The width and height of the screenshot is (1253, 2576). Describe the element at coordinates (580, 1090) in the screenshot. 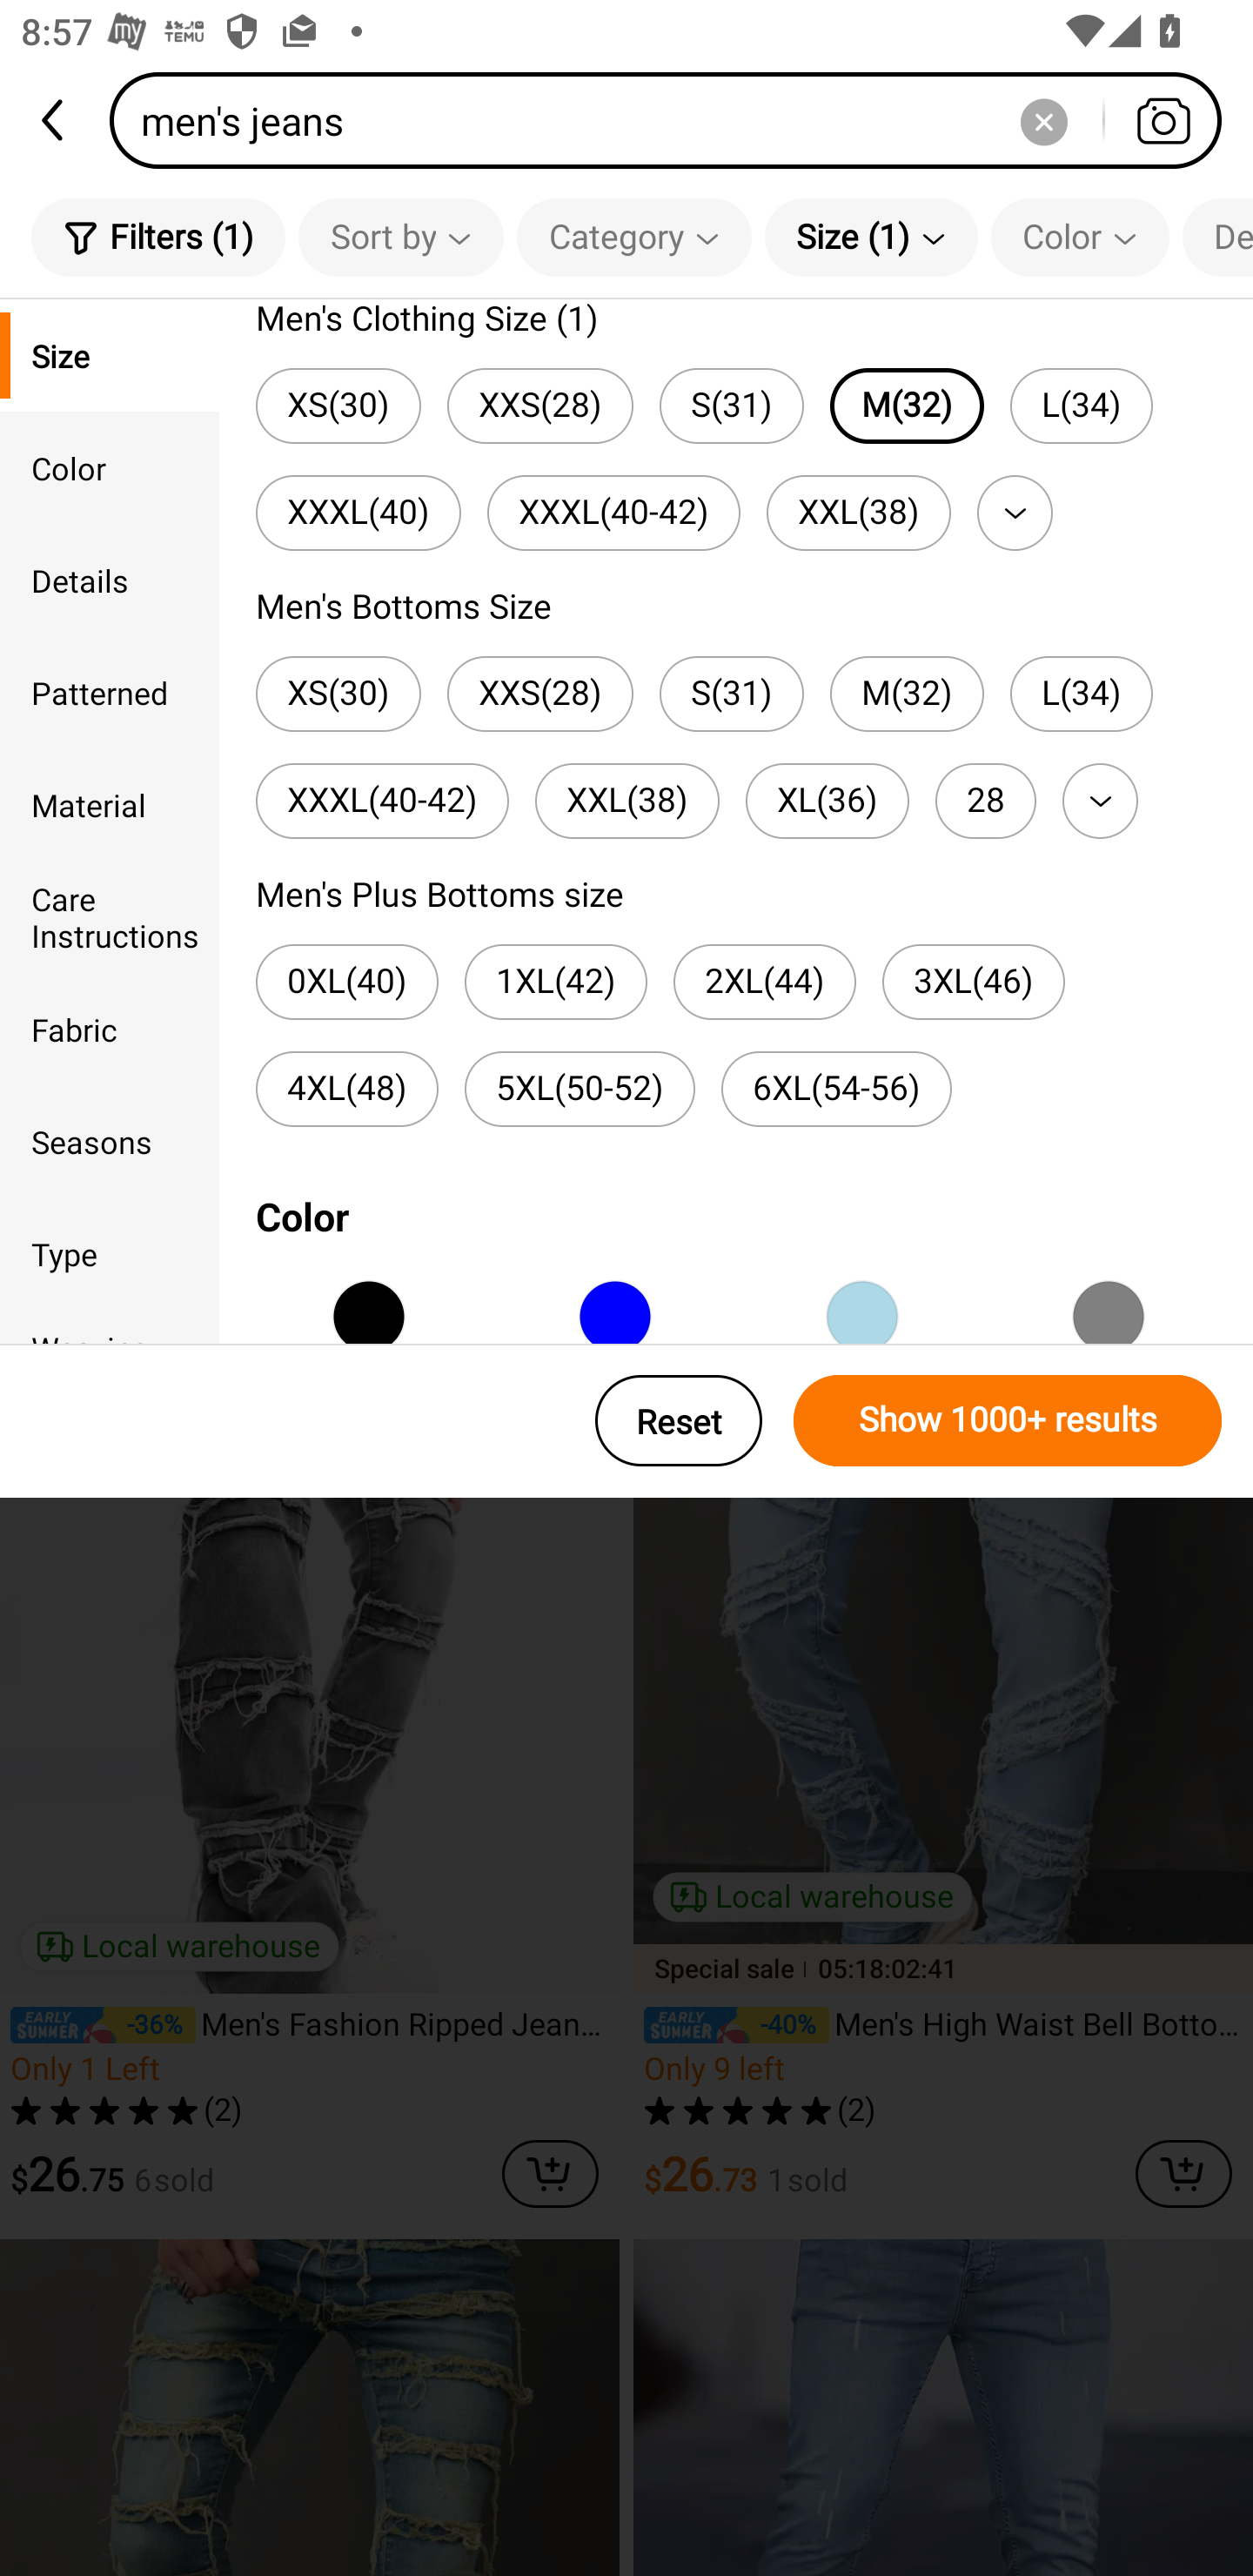

I see `5XL(50-52)` at that location.